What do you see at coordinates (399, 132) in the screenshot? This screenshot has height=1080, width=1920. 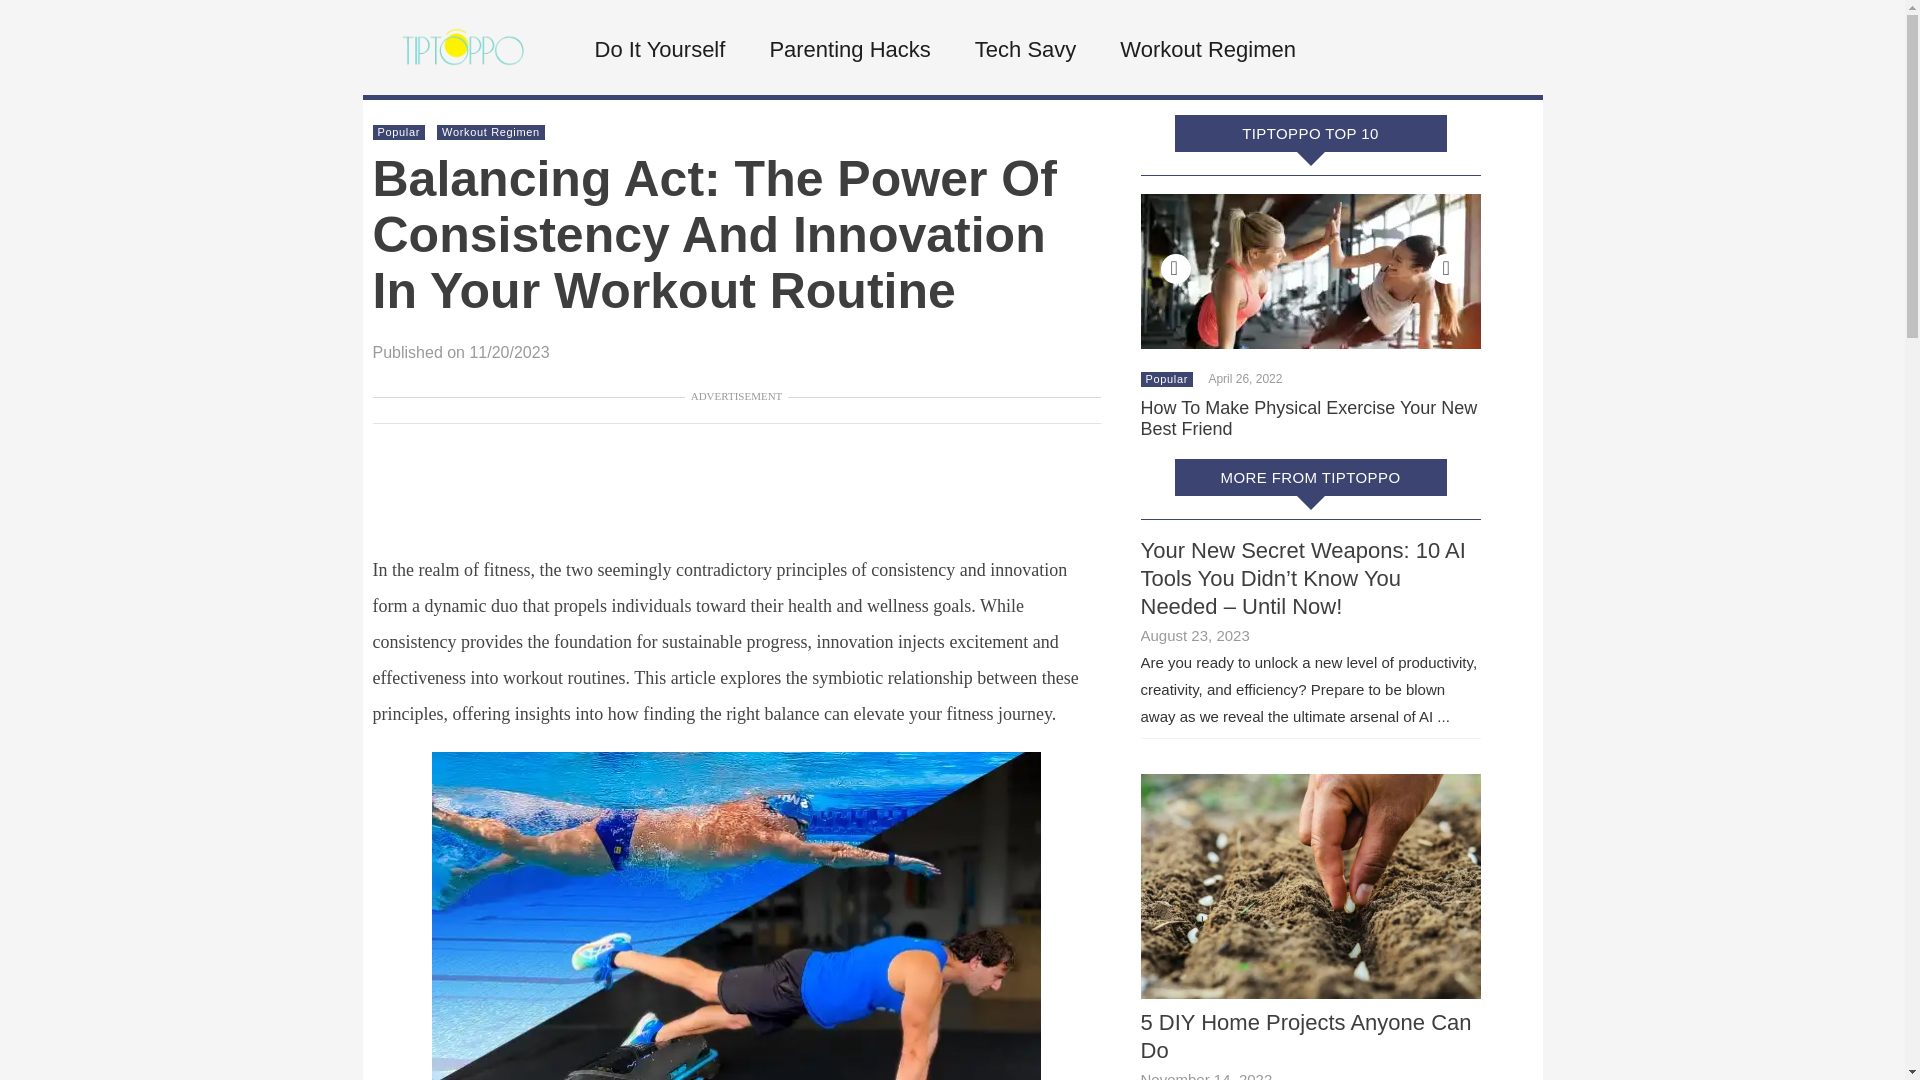 I see `Popular` at bounding box center [399, 132].